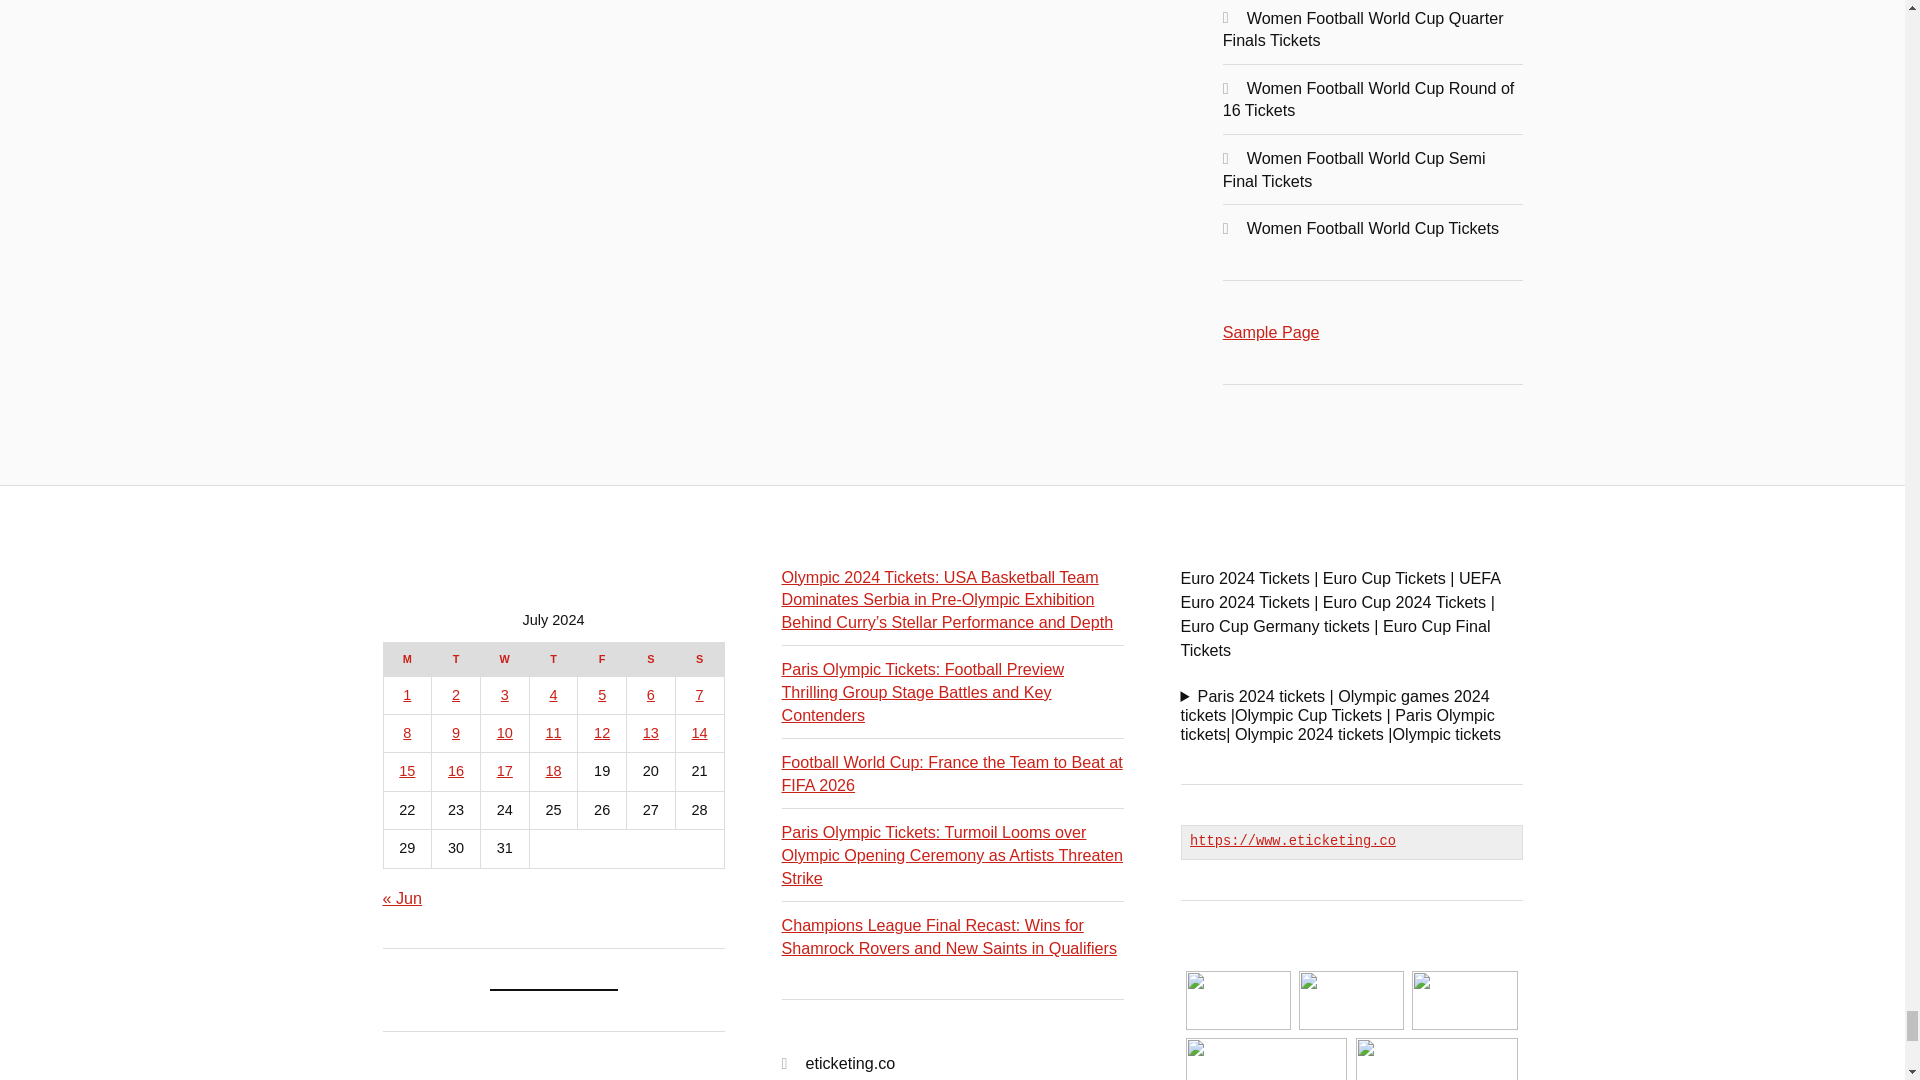 Image resolution: width=1920 pixels, height=1080 pixels. I want to click on Thursday, so click(553, 658).